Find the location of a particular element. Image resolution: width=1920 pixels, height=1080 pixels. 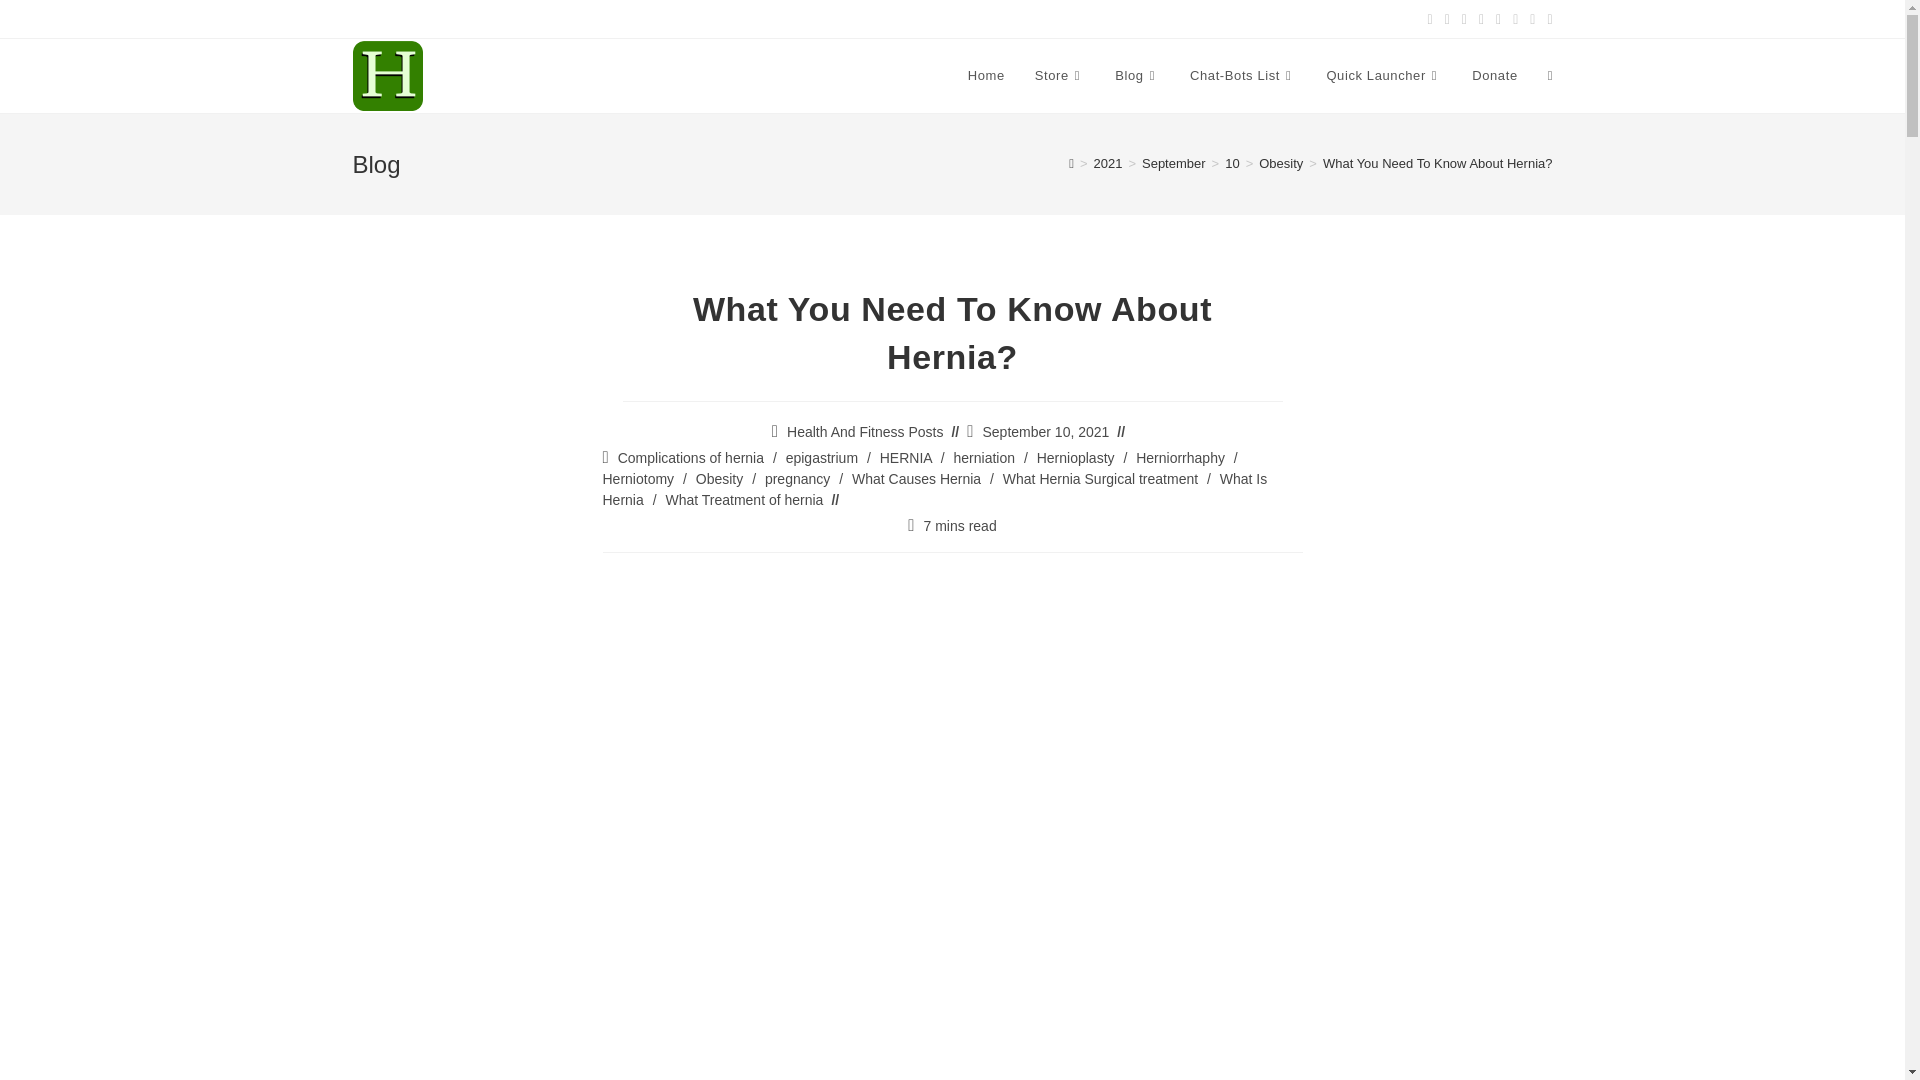

Posts by Health And Fitness Posts is located at coordinates (864, 432).